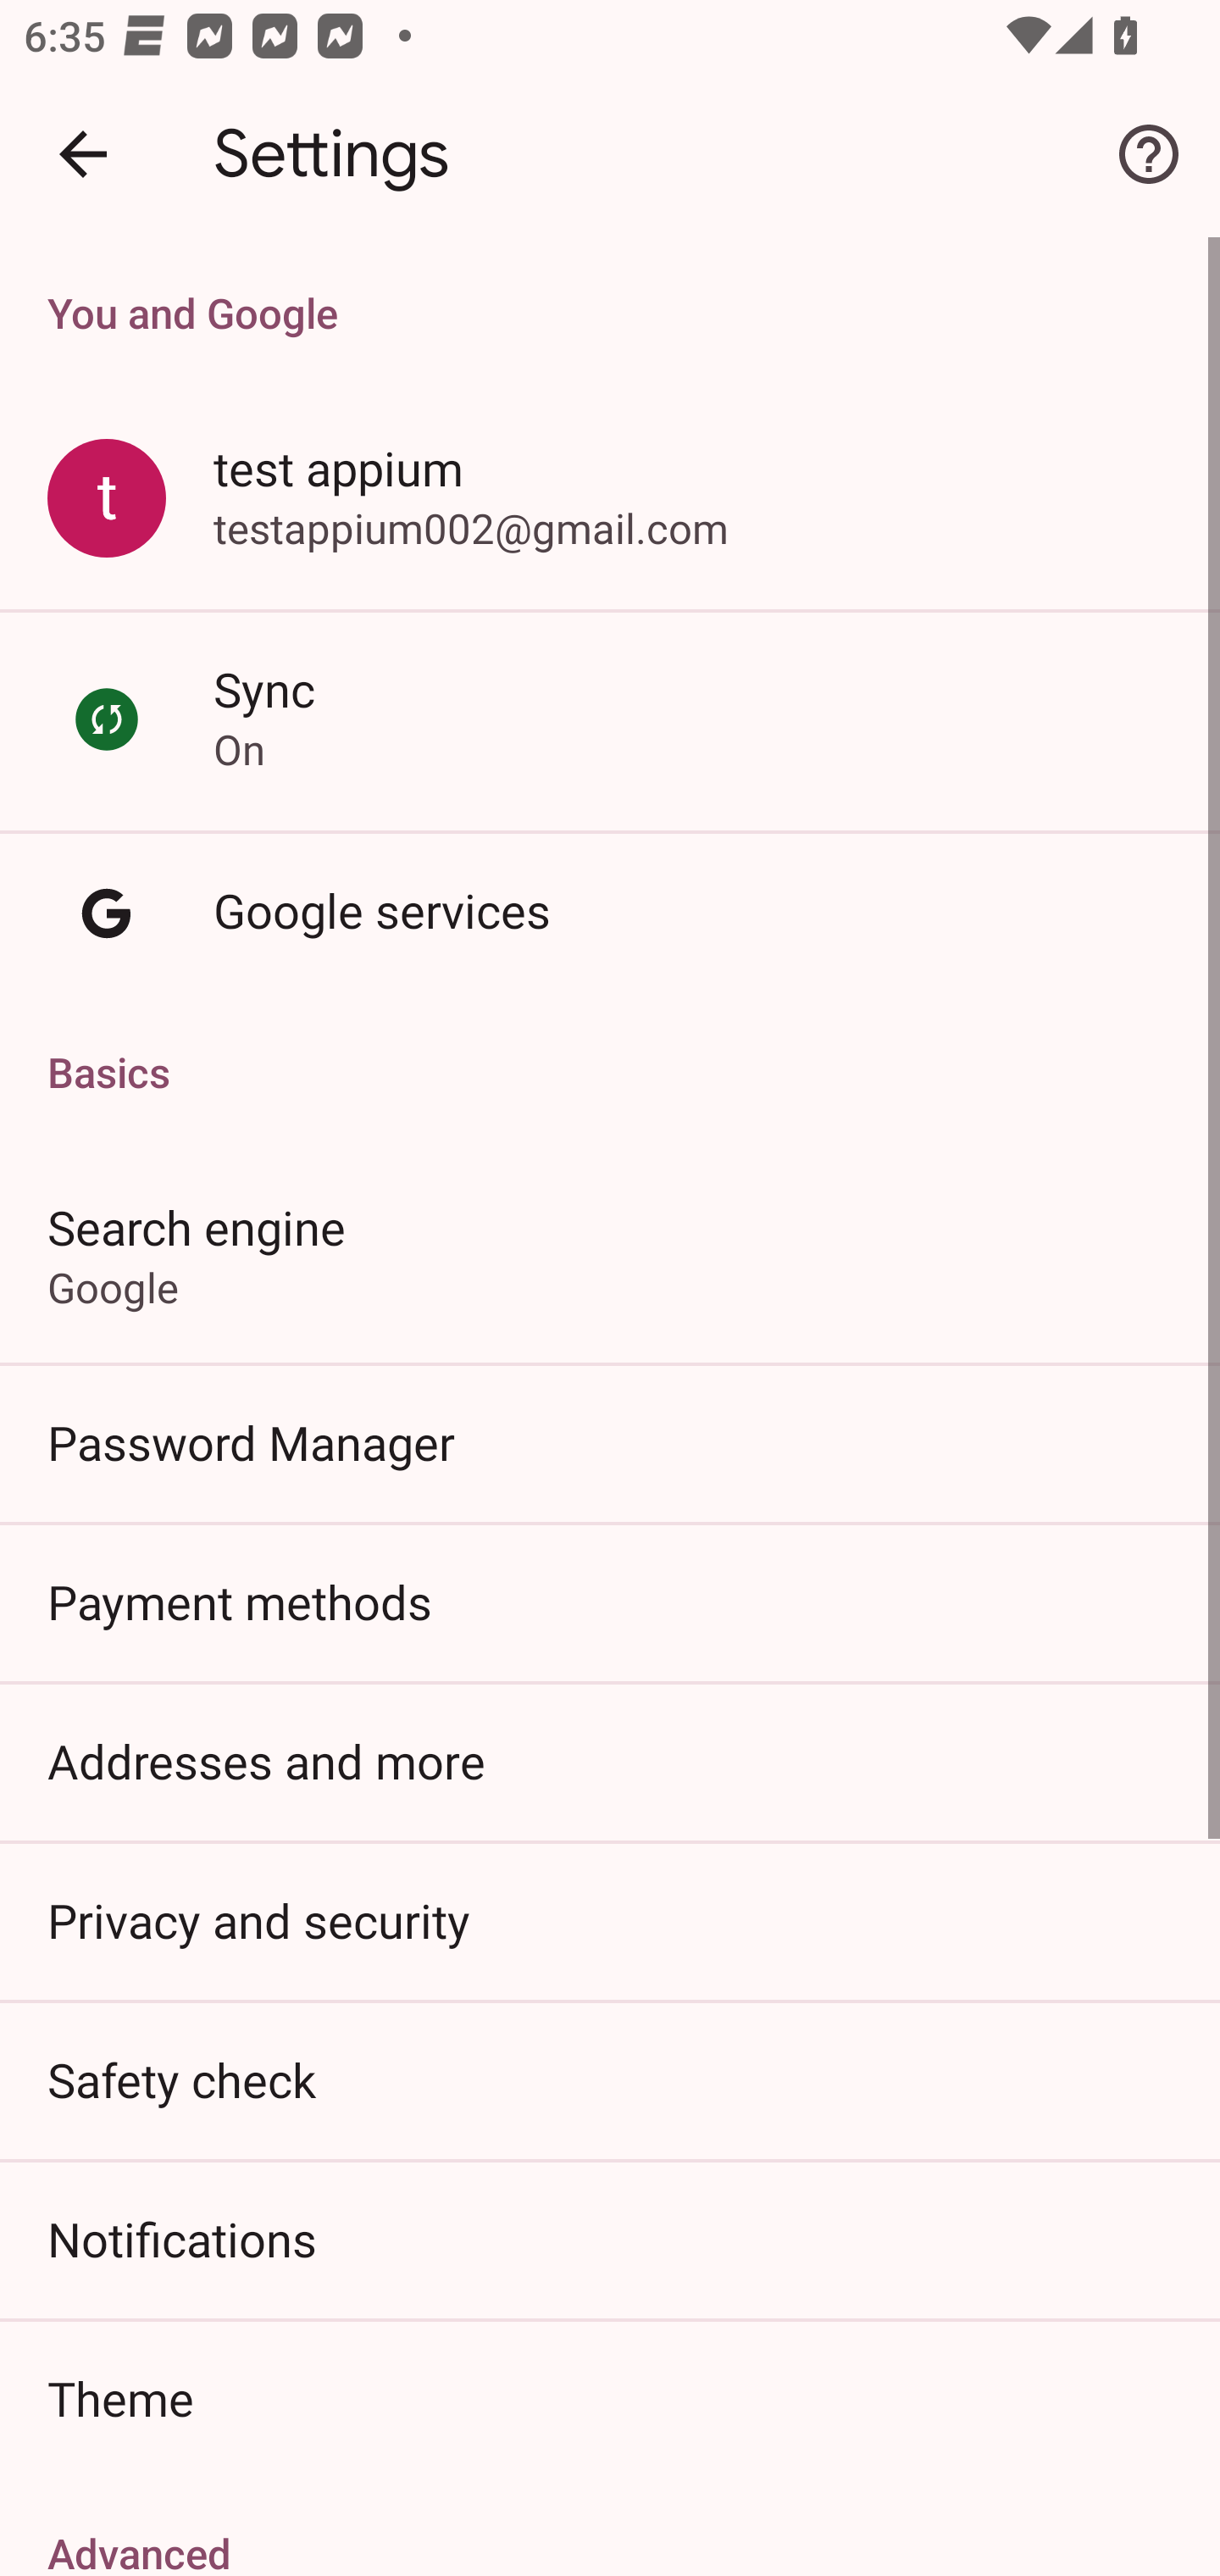 The width and height of the screenshot is (1220, 2576). Describe the element at coordinates (610, 1761) in the screenshot. I see `Addresses and more` at that location.